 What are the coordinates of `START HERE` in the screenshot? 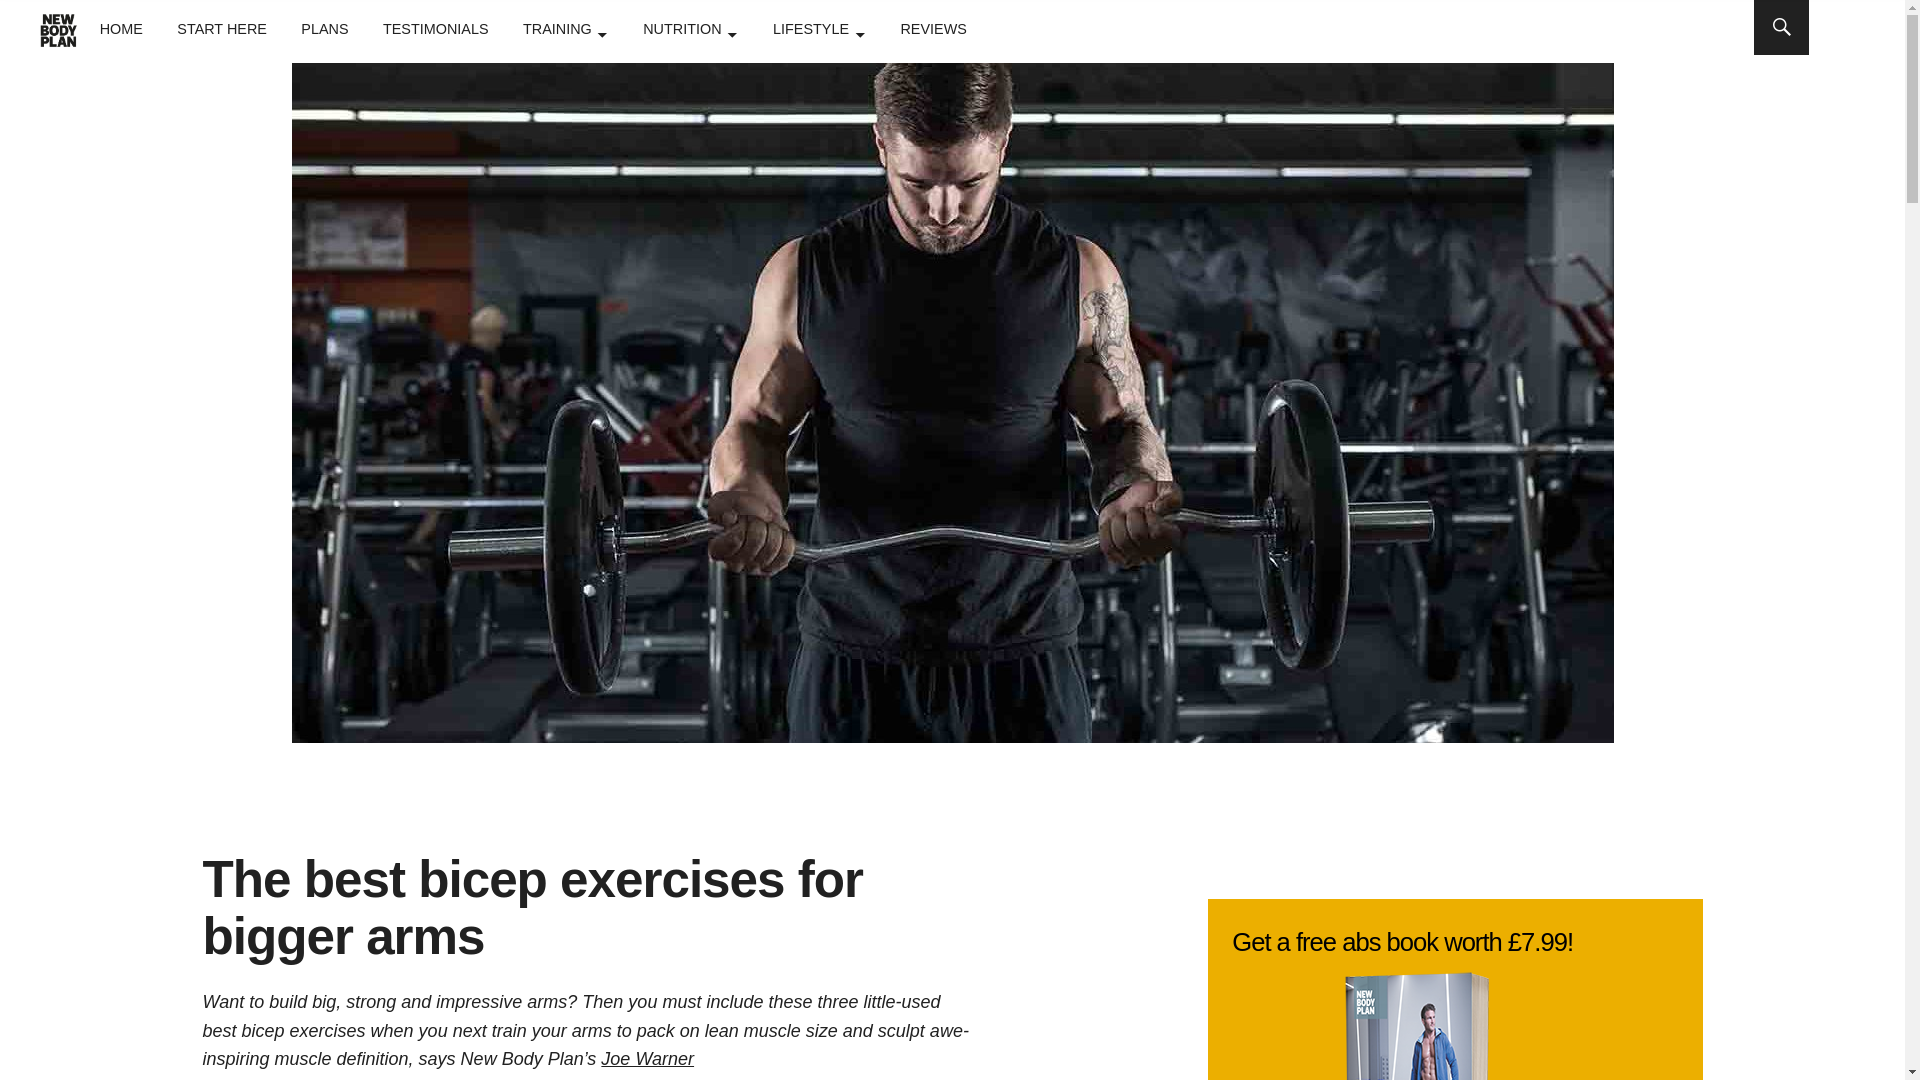 It's located at (221, 28).